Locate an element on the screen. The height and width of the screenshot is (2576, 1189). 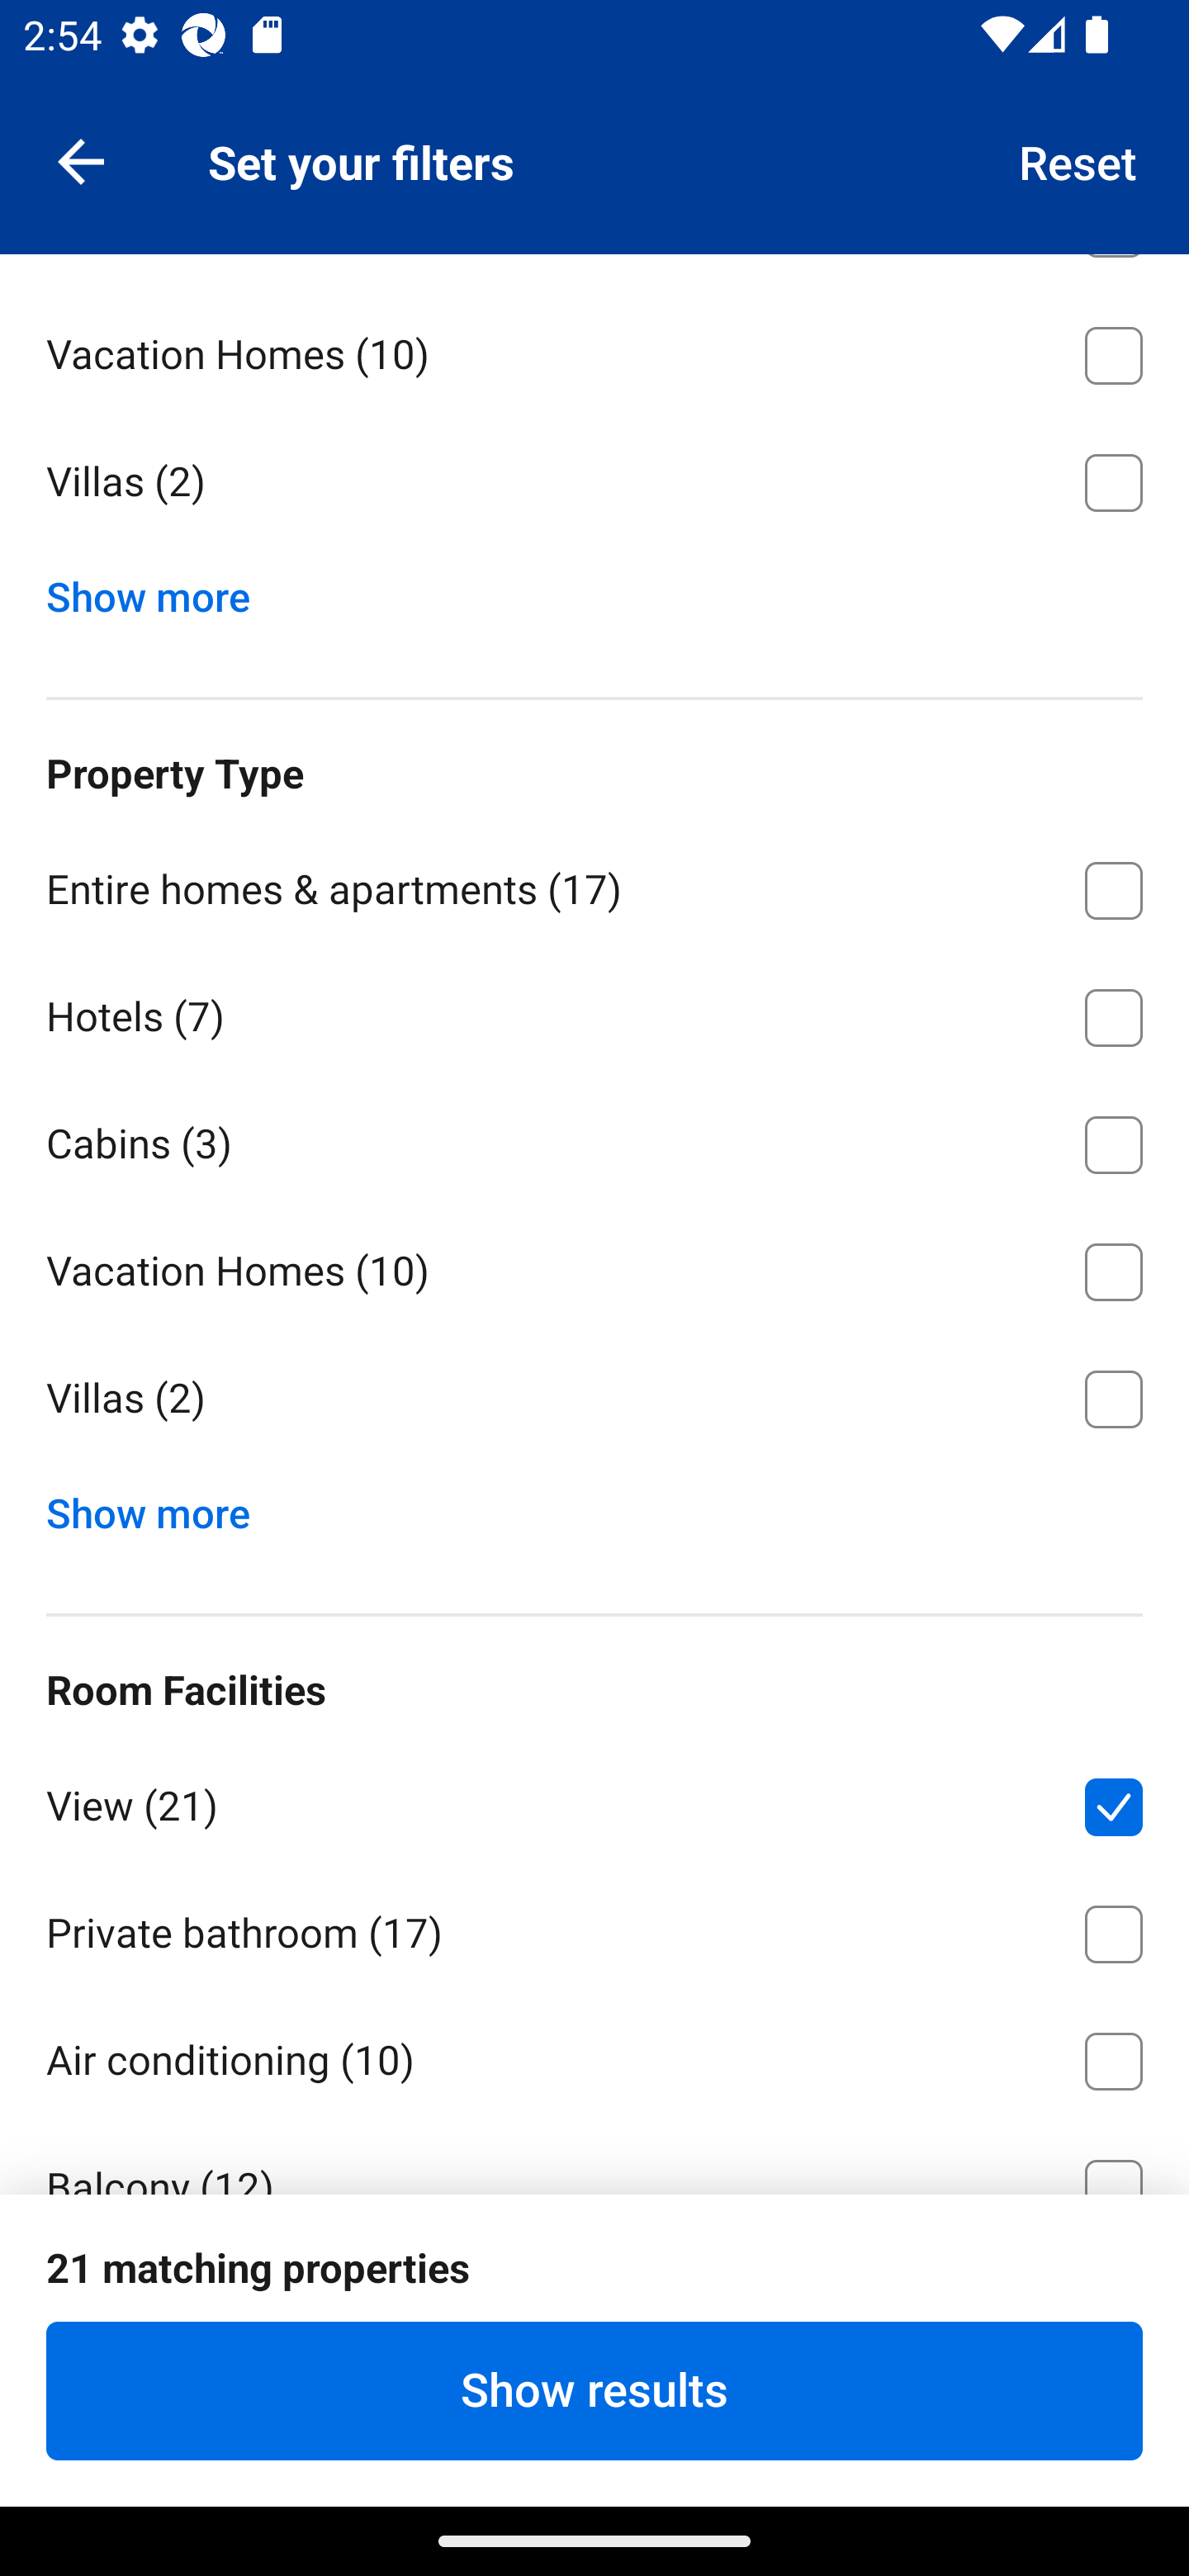
Show results is located at coordinates (594, 2390).